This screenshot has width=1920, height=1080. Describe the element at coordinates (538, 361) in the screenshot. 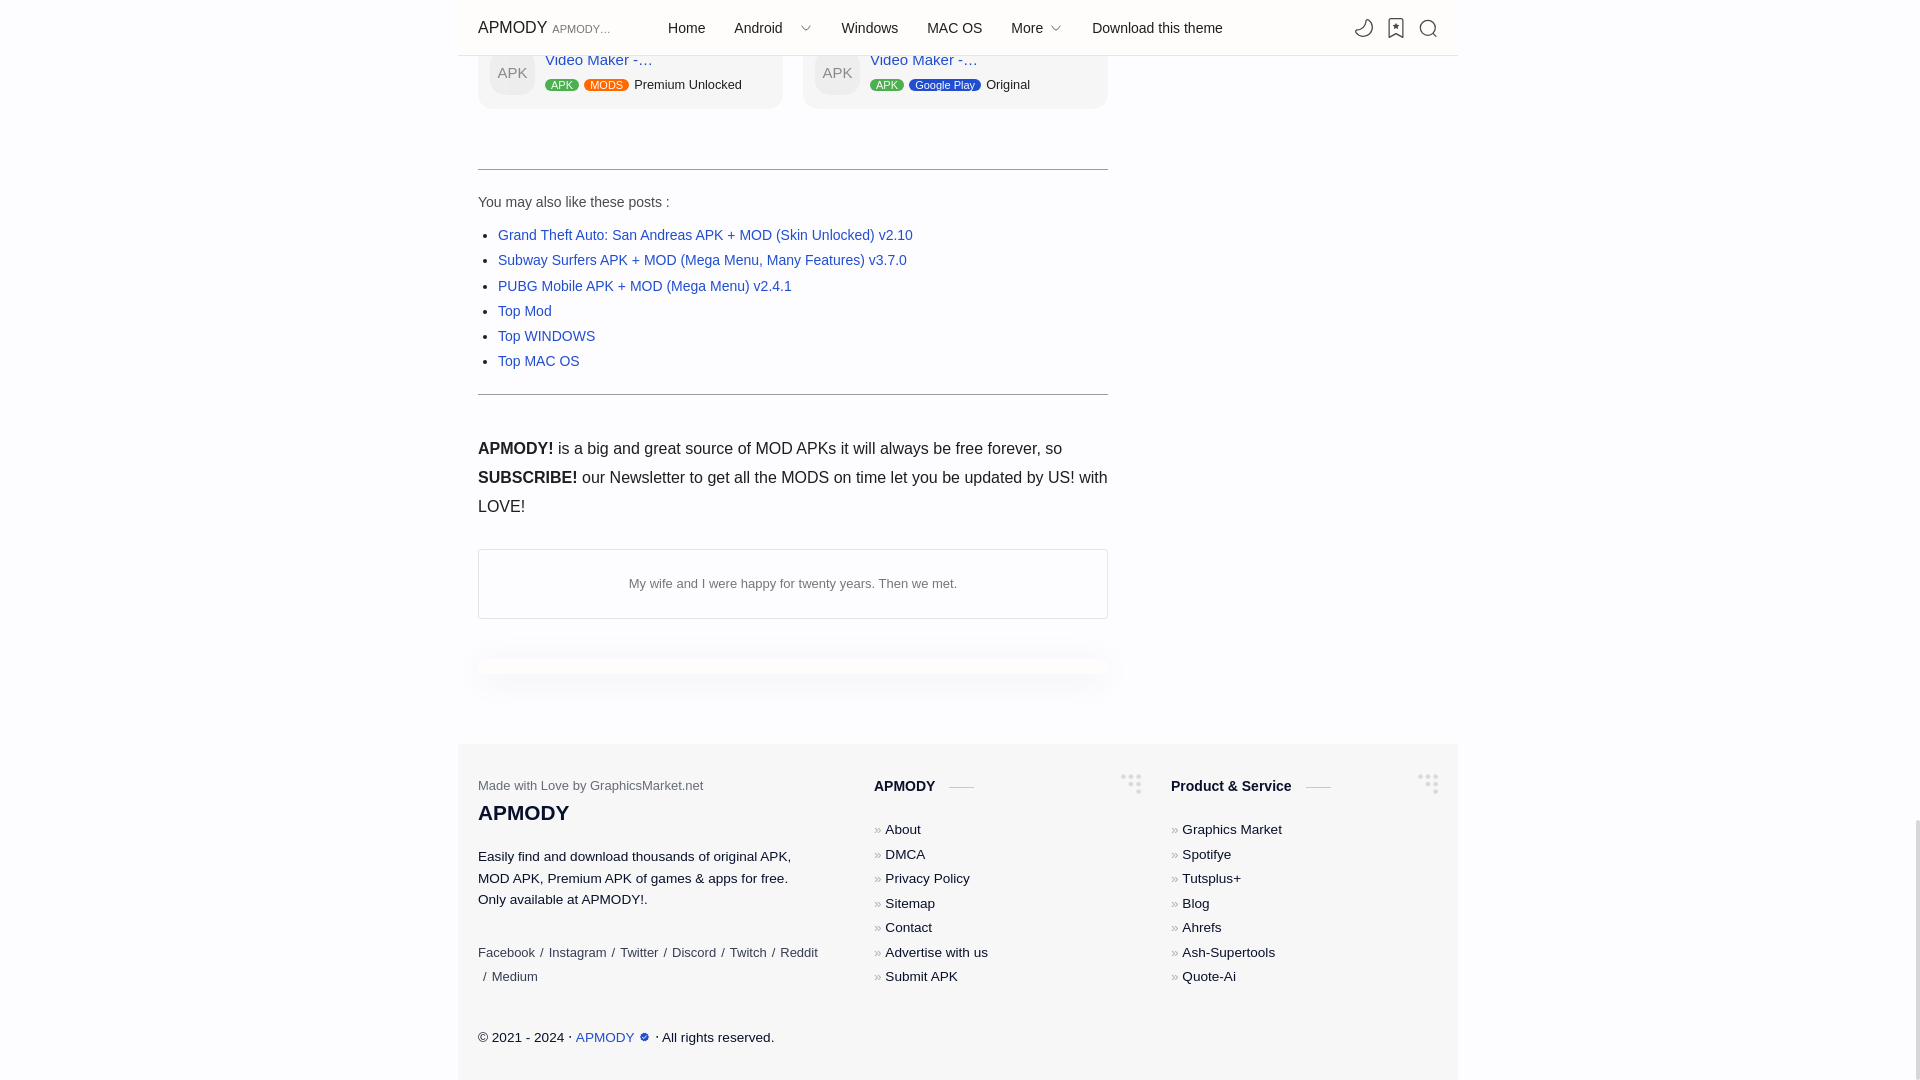

I see `Top MAC OS` at that location.